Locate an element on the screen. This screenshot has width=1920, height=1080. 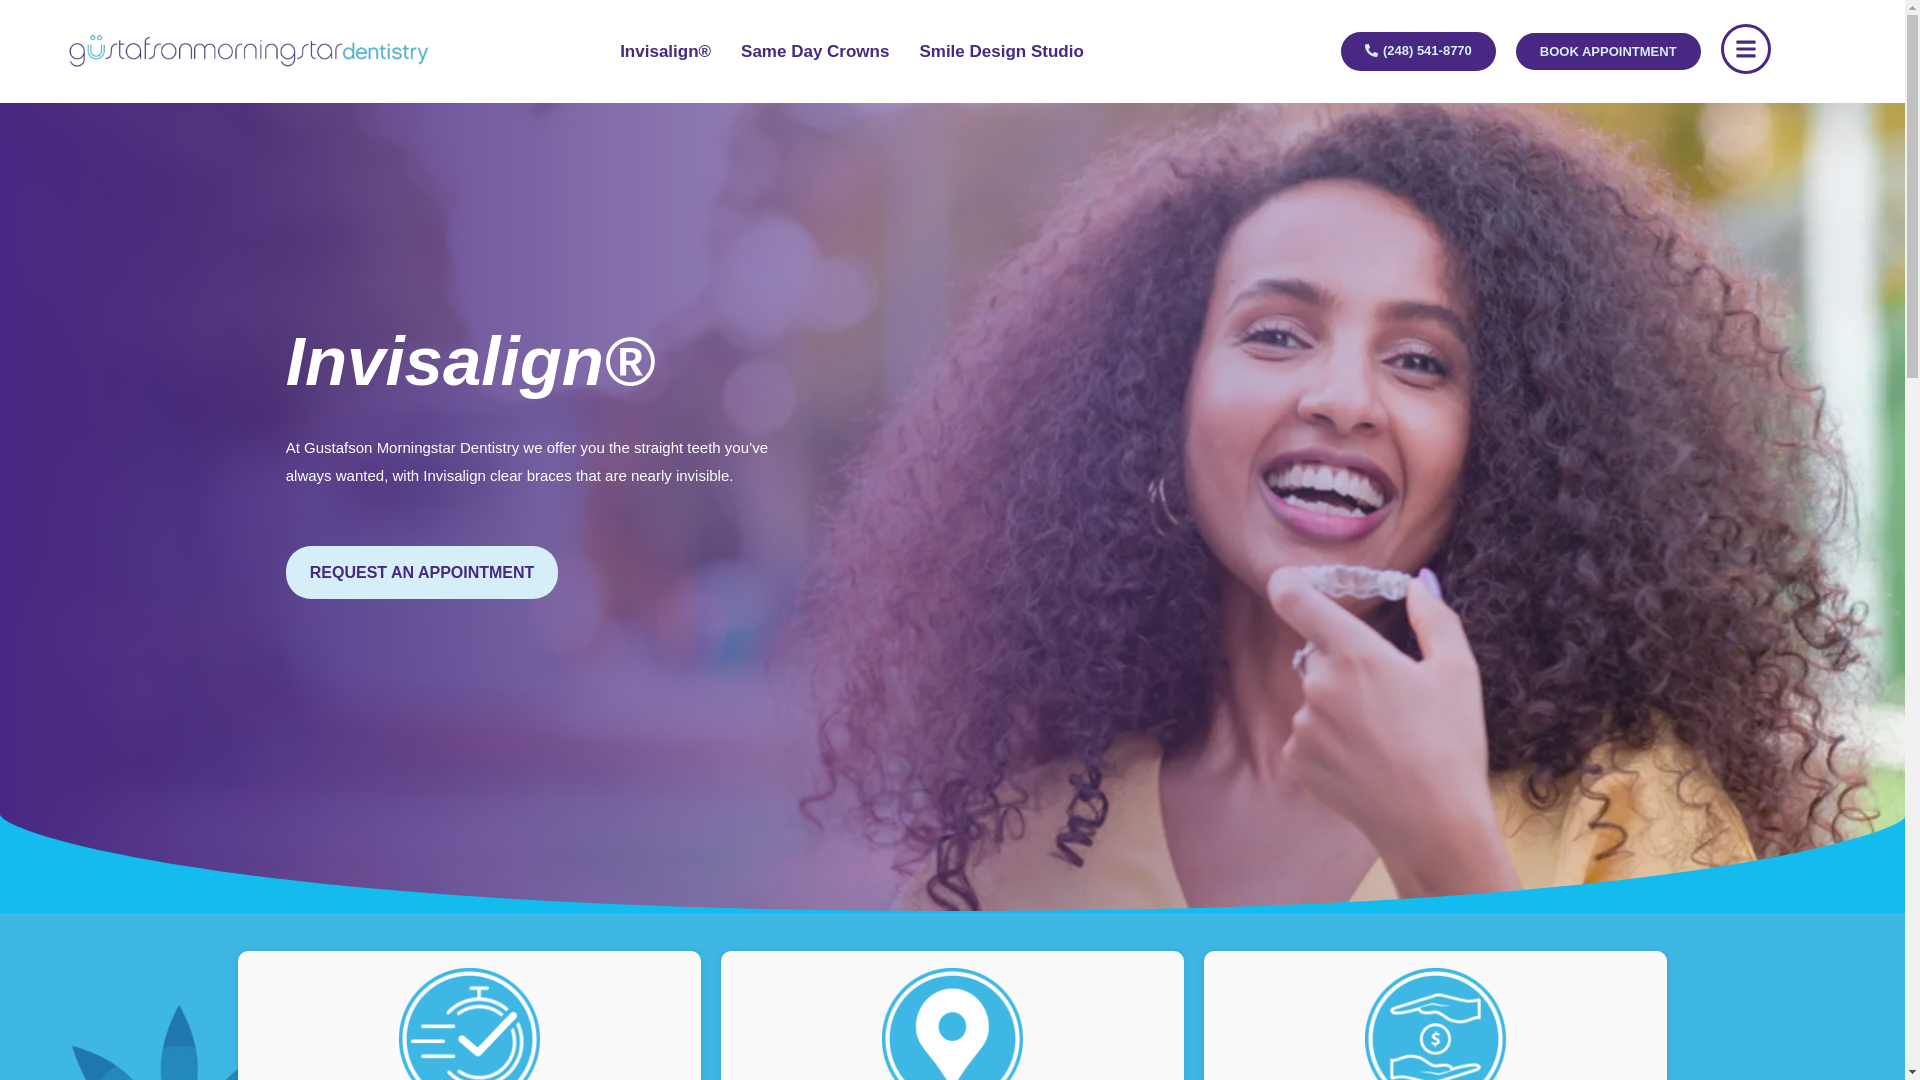
BOOK APPOINTMENT is located at coordinates (1608, 52).